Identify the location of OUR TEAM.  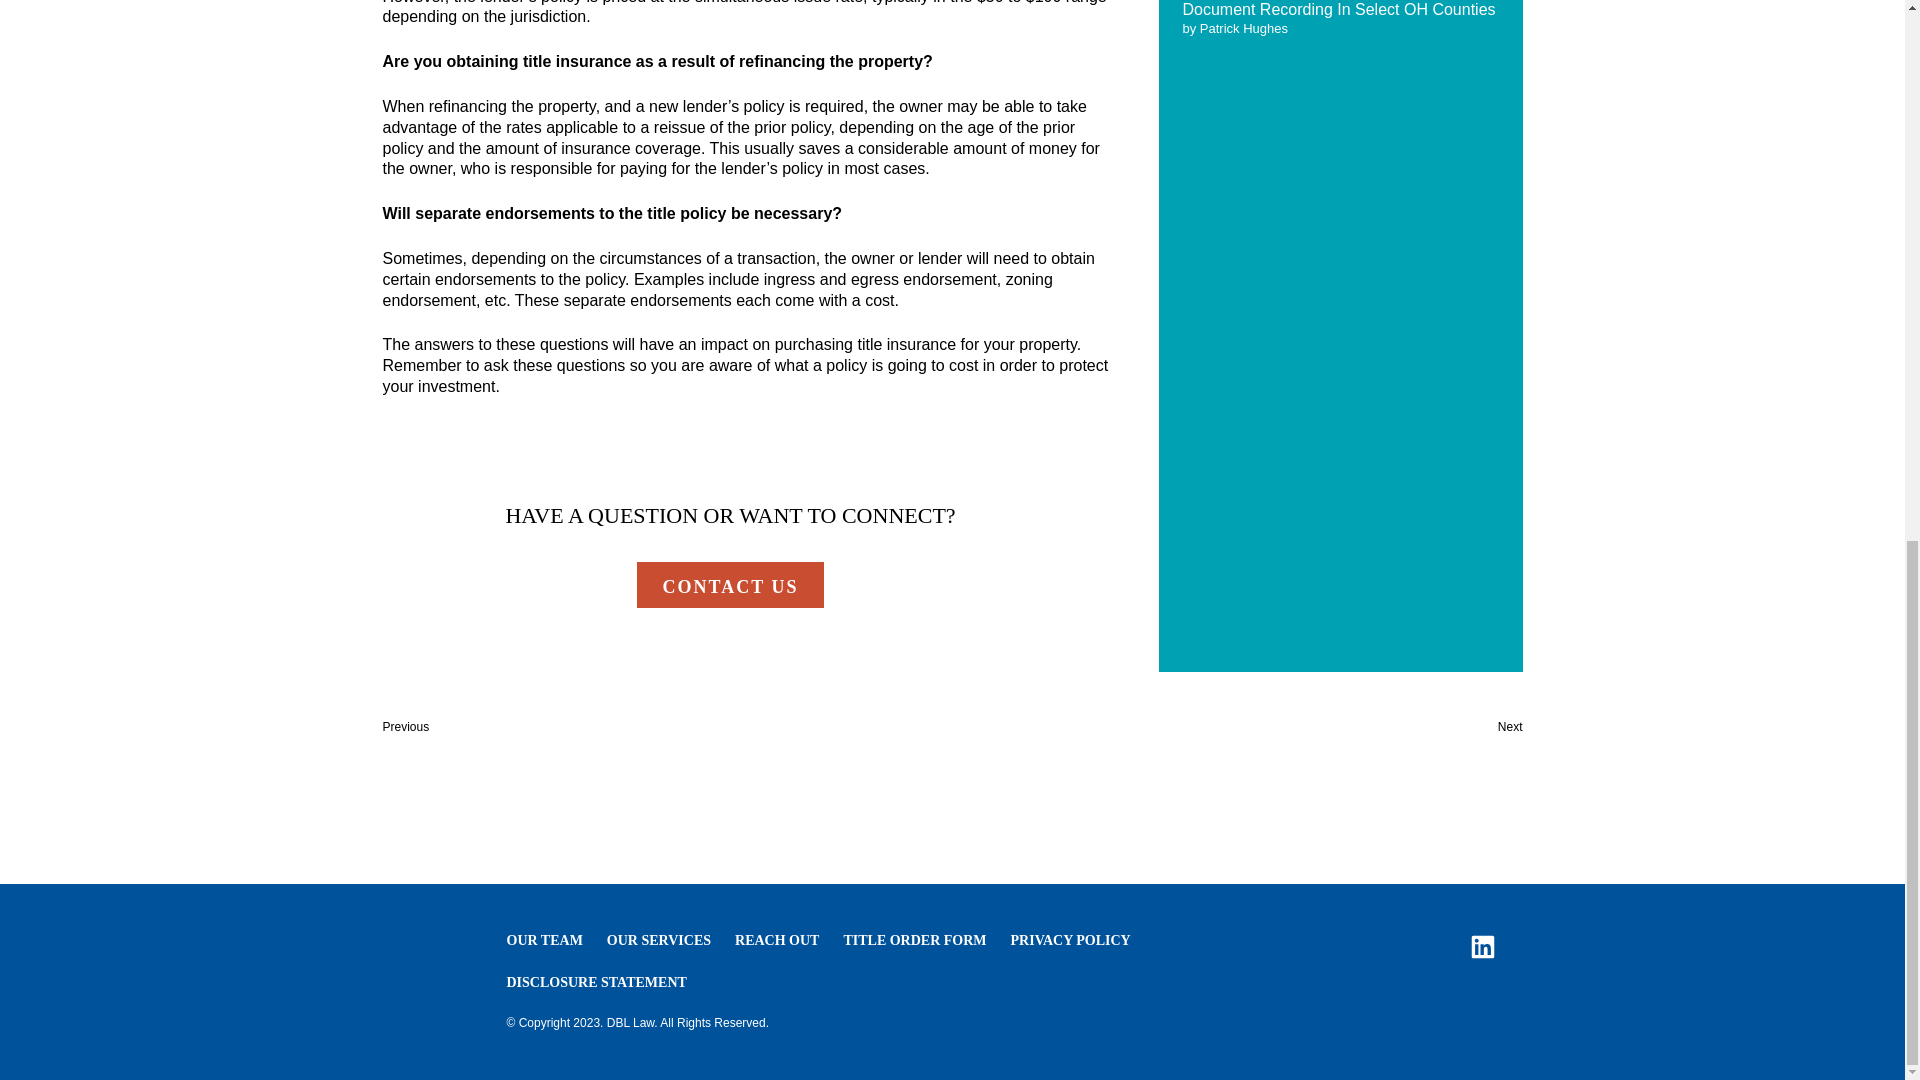
(544, 941).